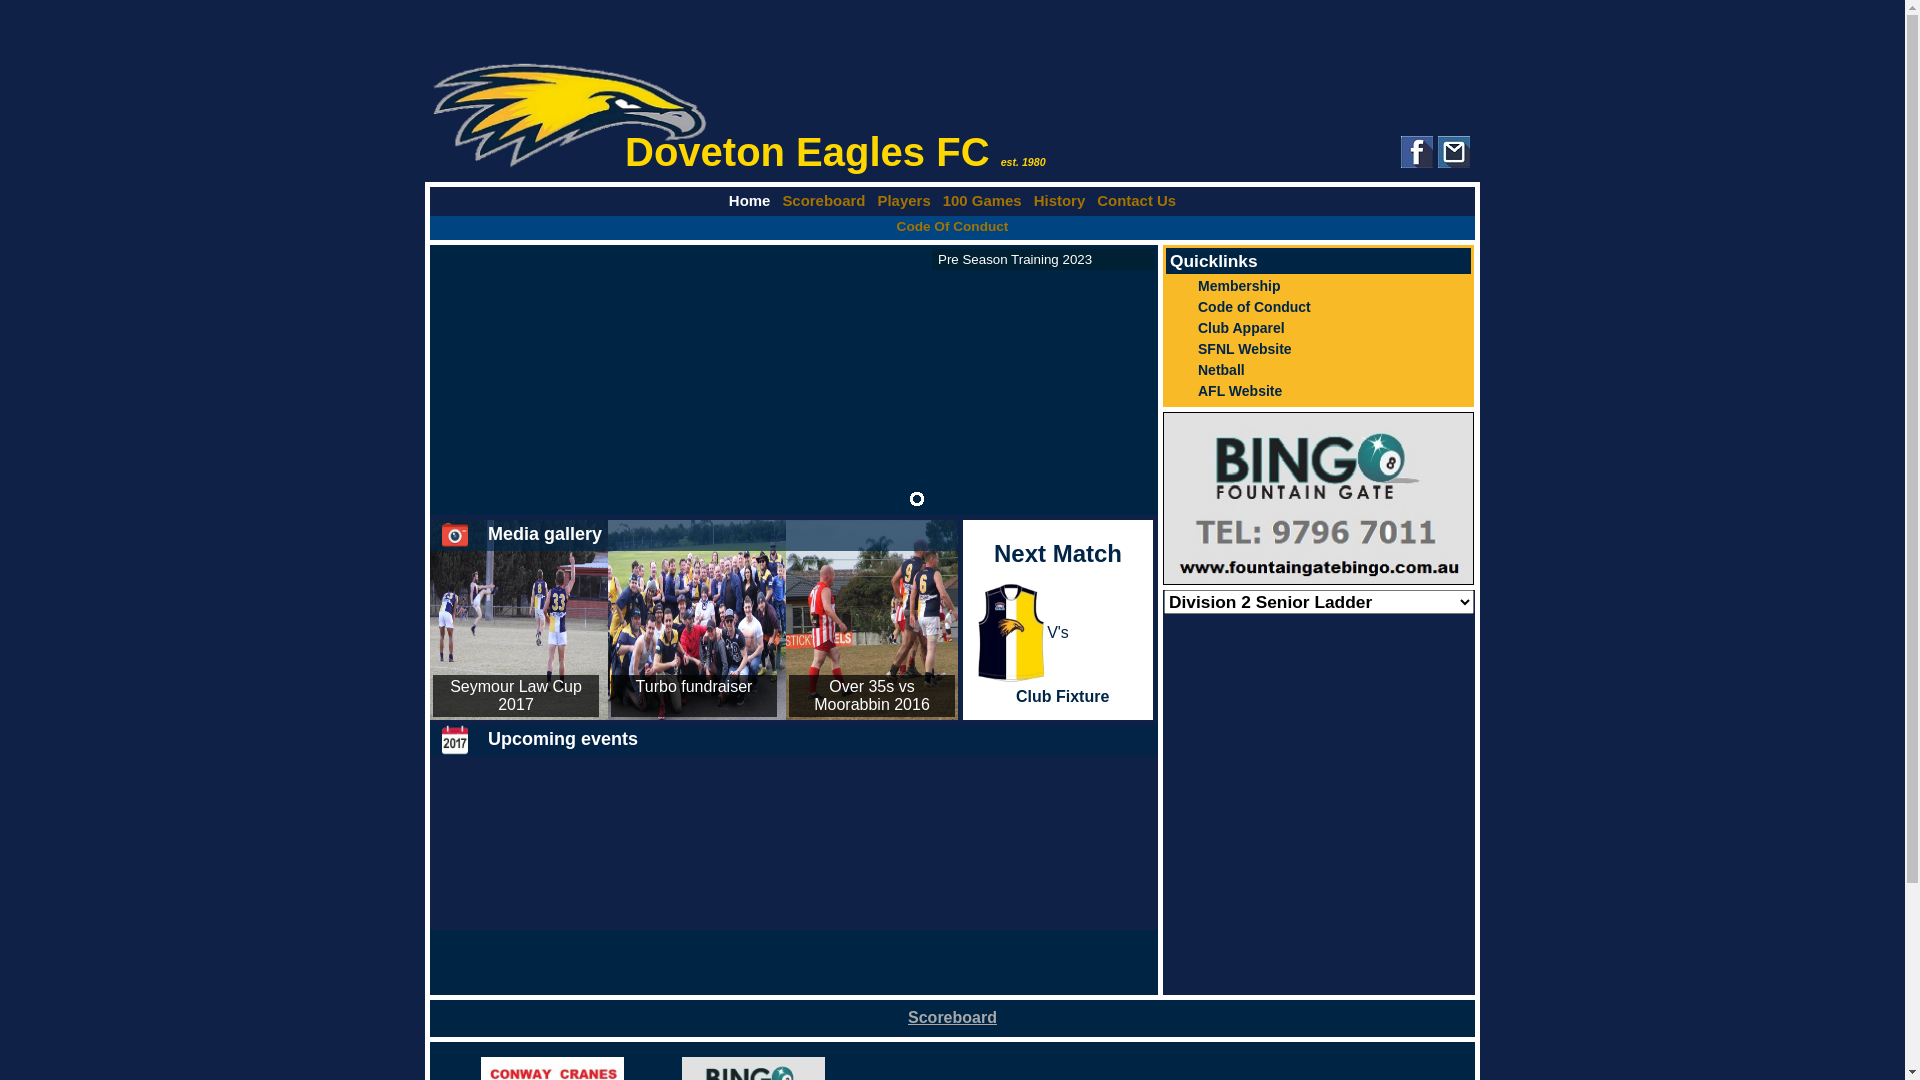  Describe the element at coordinates (1060, 200) in the screenshot. I see `History` at that location.